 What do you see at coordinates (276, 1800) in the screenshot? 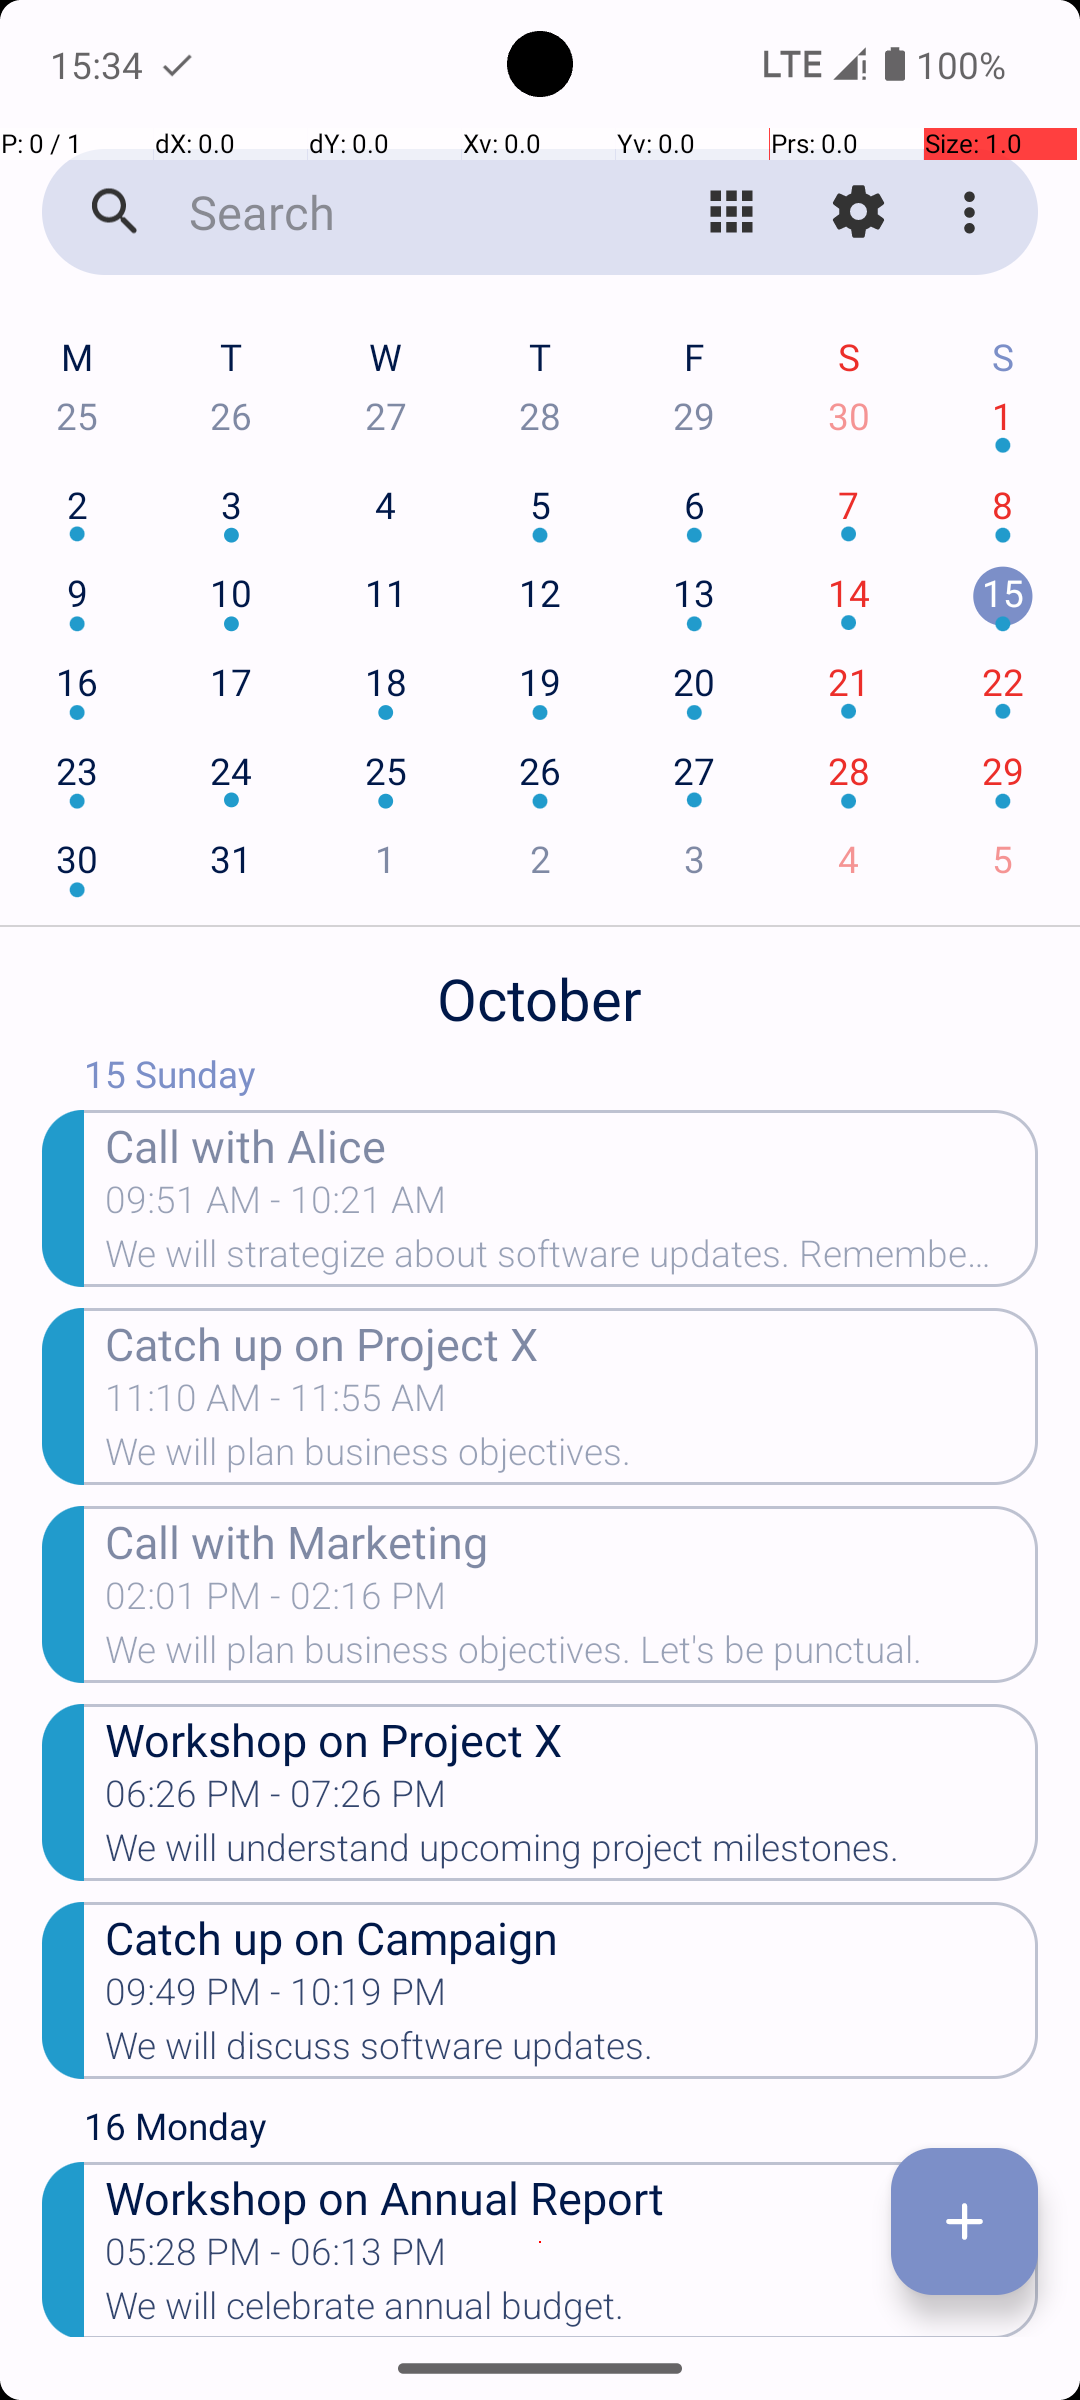
I see `06:26 PM - 07:26 PM` at bounding box center [276, 1800].